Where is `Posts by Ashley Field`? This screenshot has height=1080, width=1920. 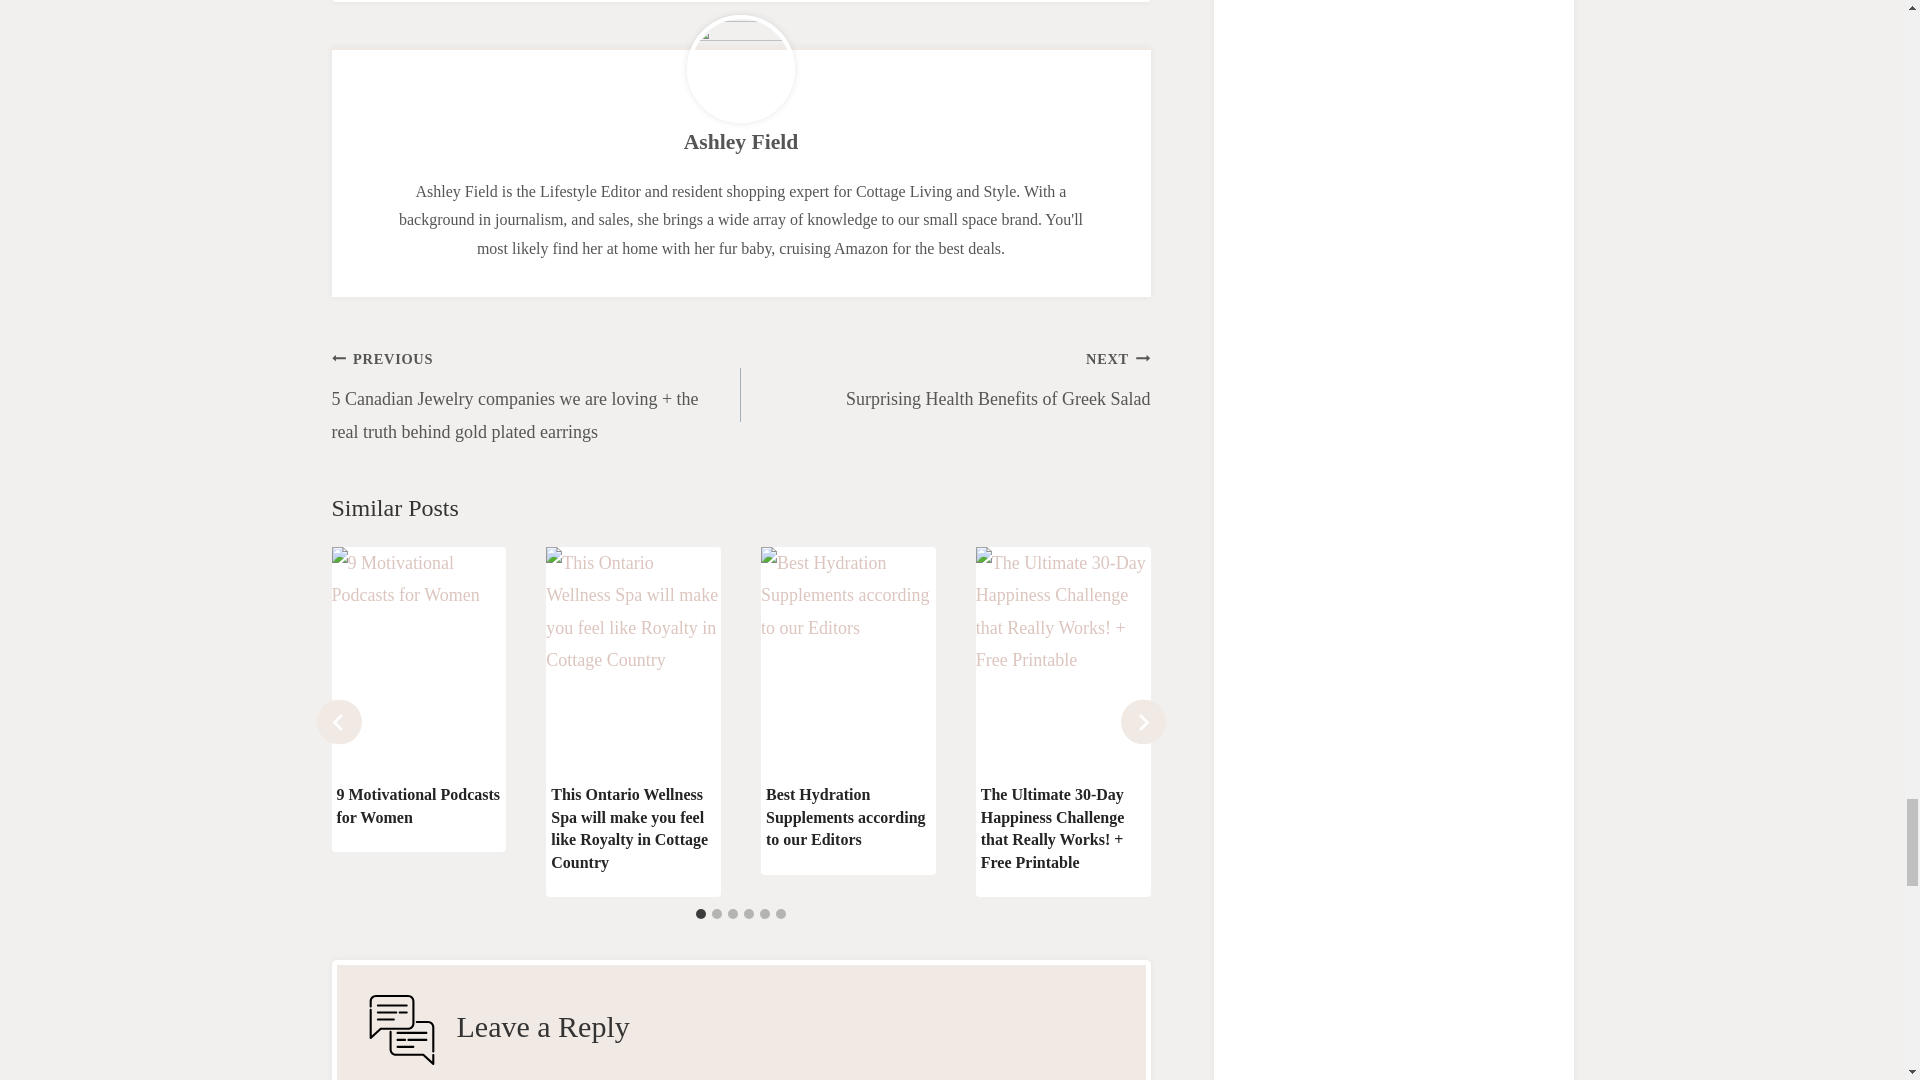 Posts by Ashley Field is located at coordinates (740, 142).